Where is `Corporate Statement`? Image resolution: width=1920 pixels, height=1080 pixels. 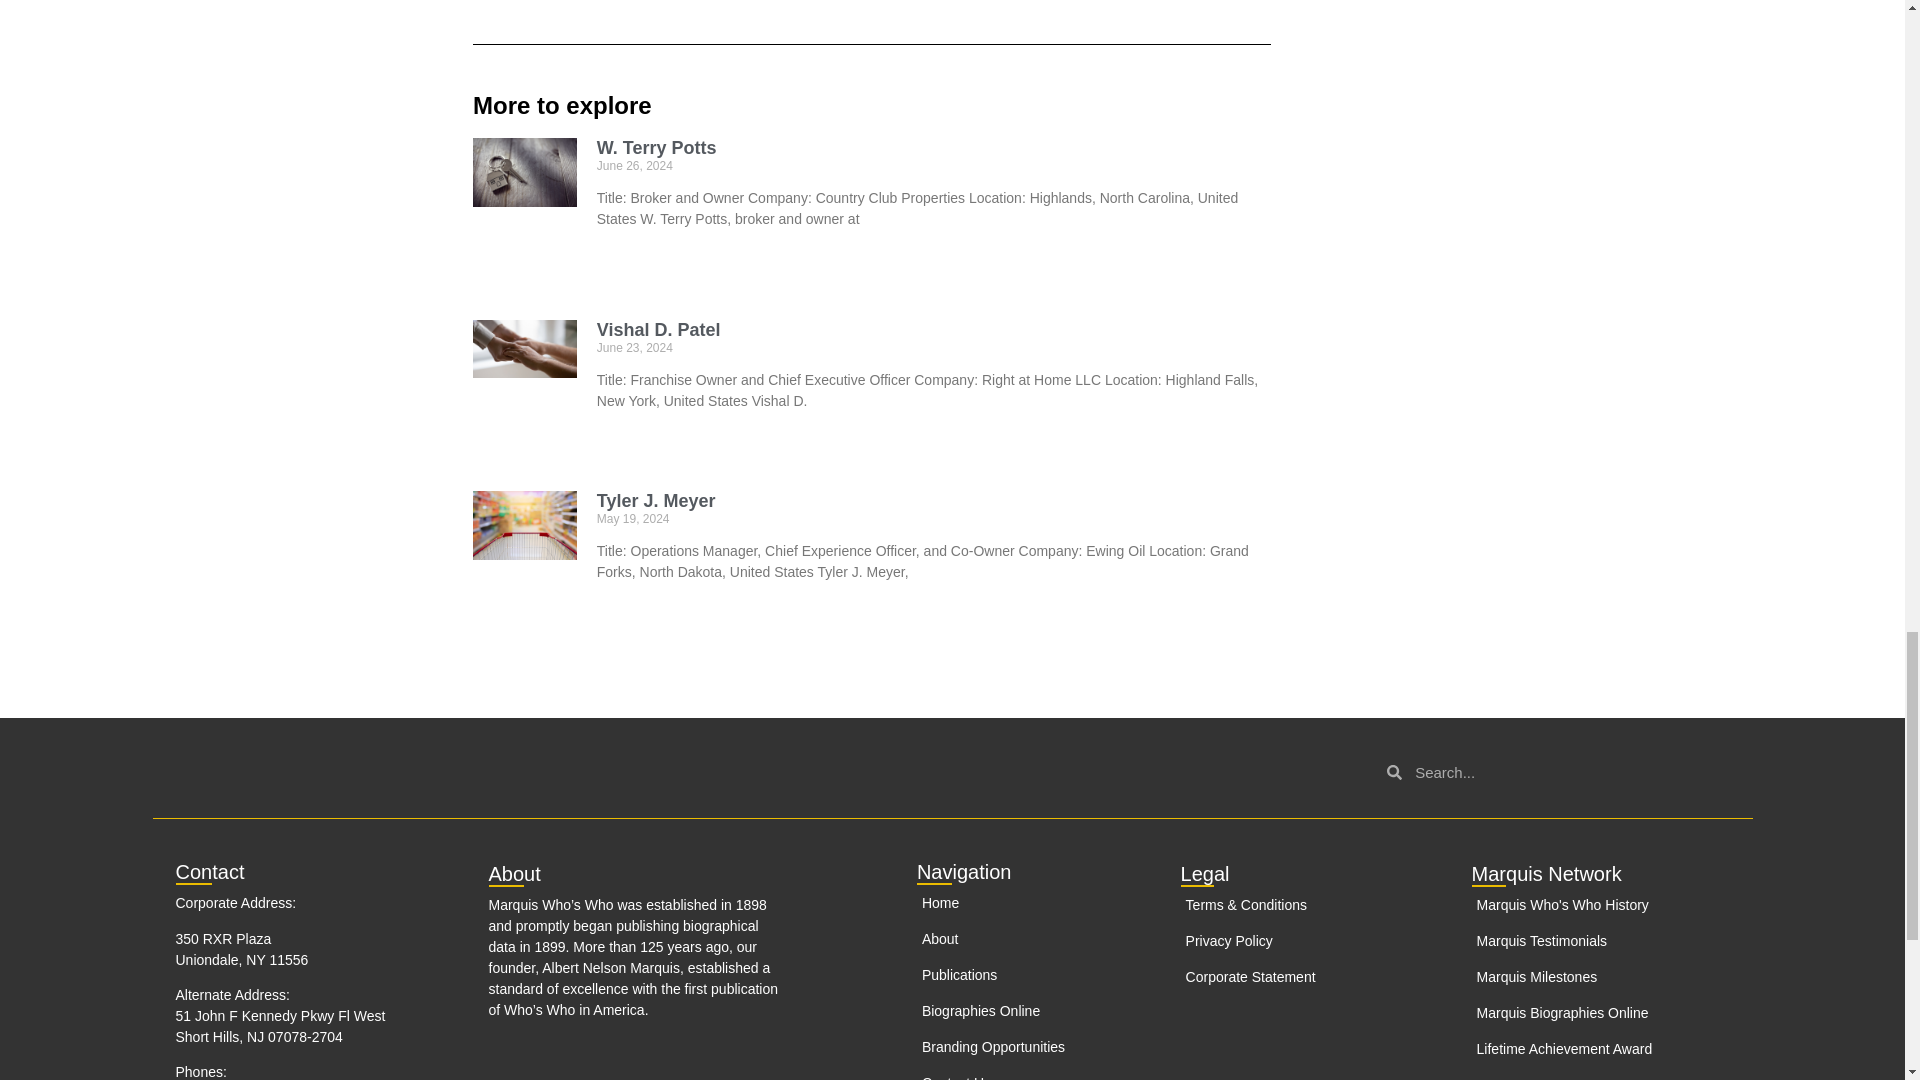
Corporate Statement is located at coordinates (1312, 977).